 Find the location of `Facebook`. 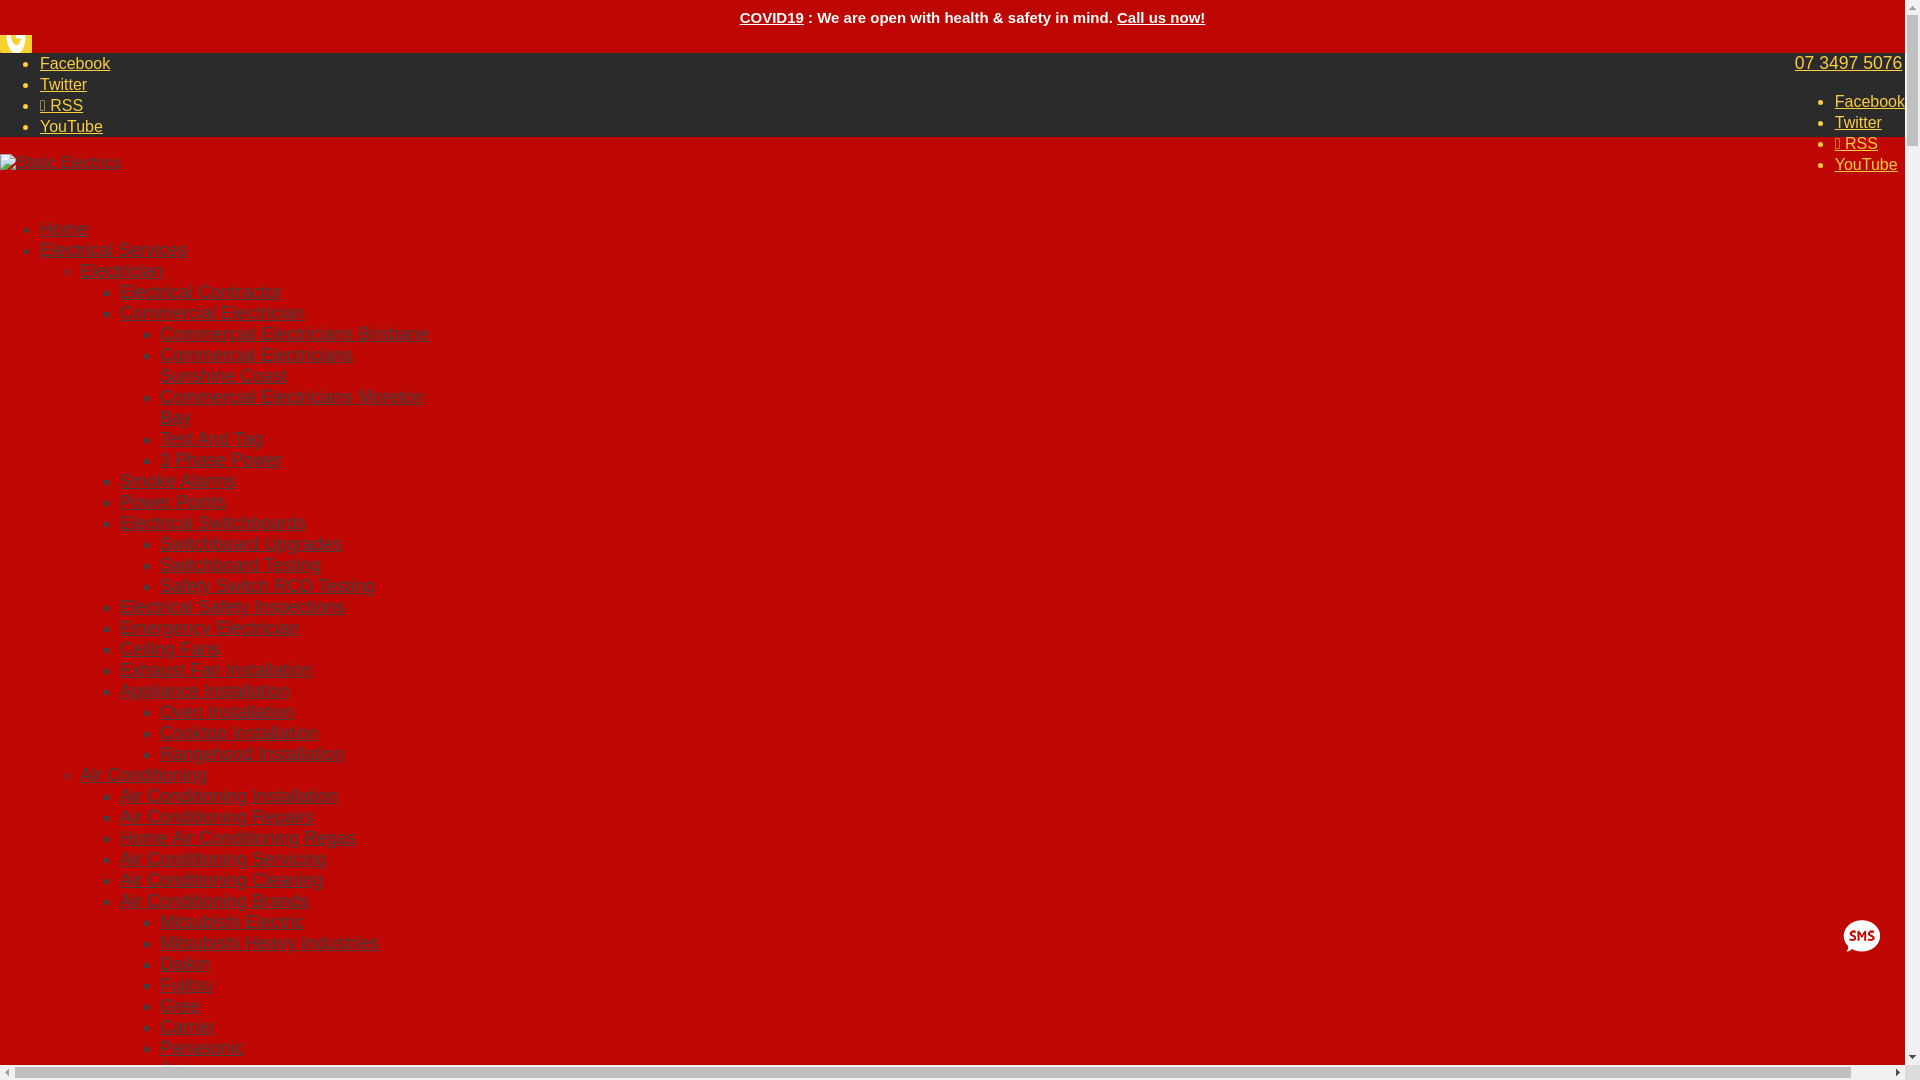

Facebook is located at coordinates (74, 64).